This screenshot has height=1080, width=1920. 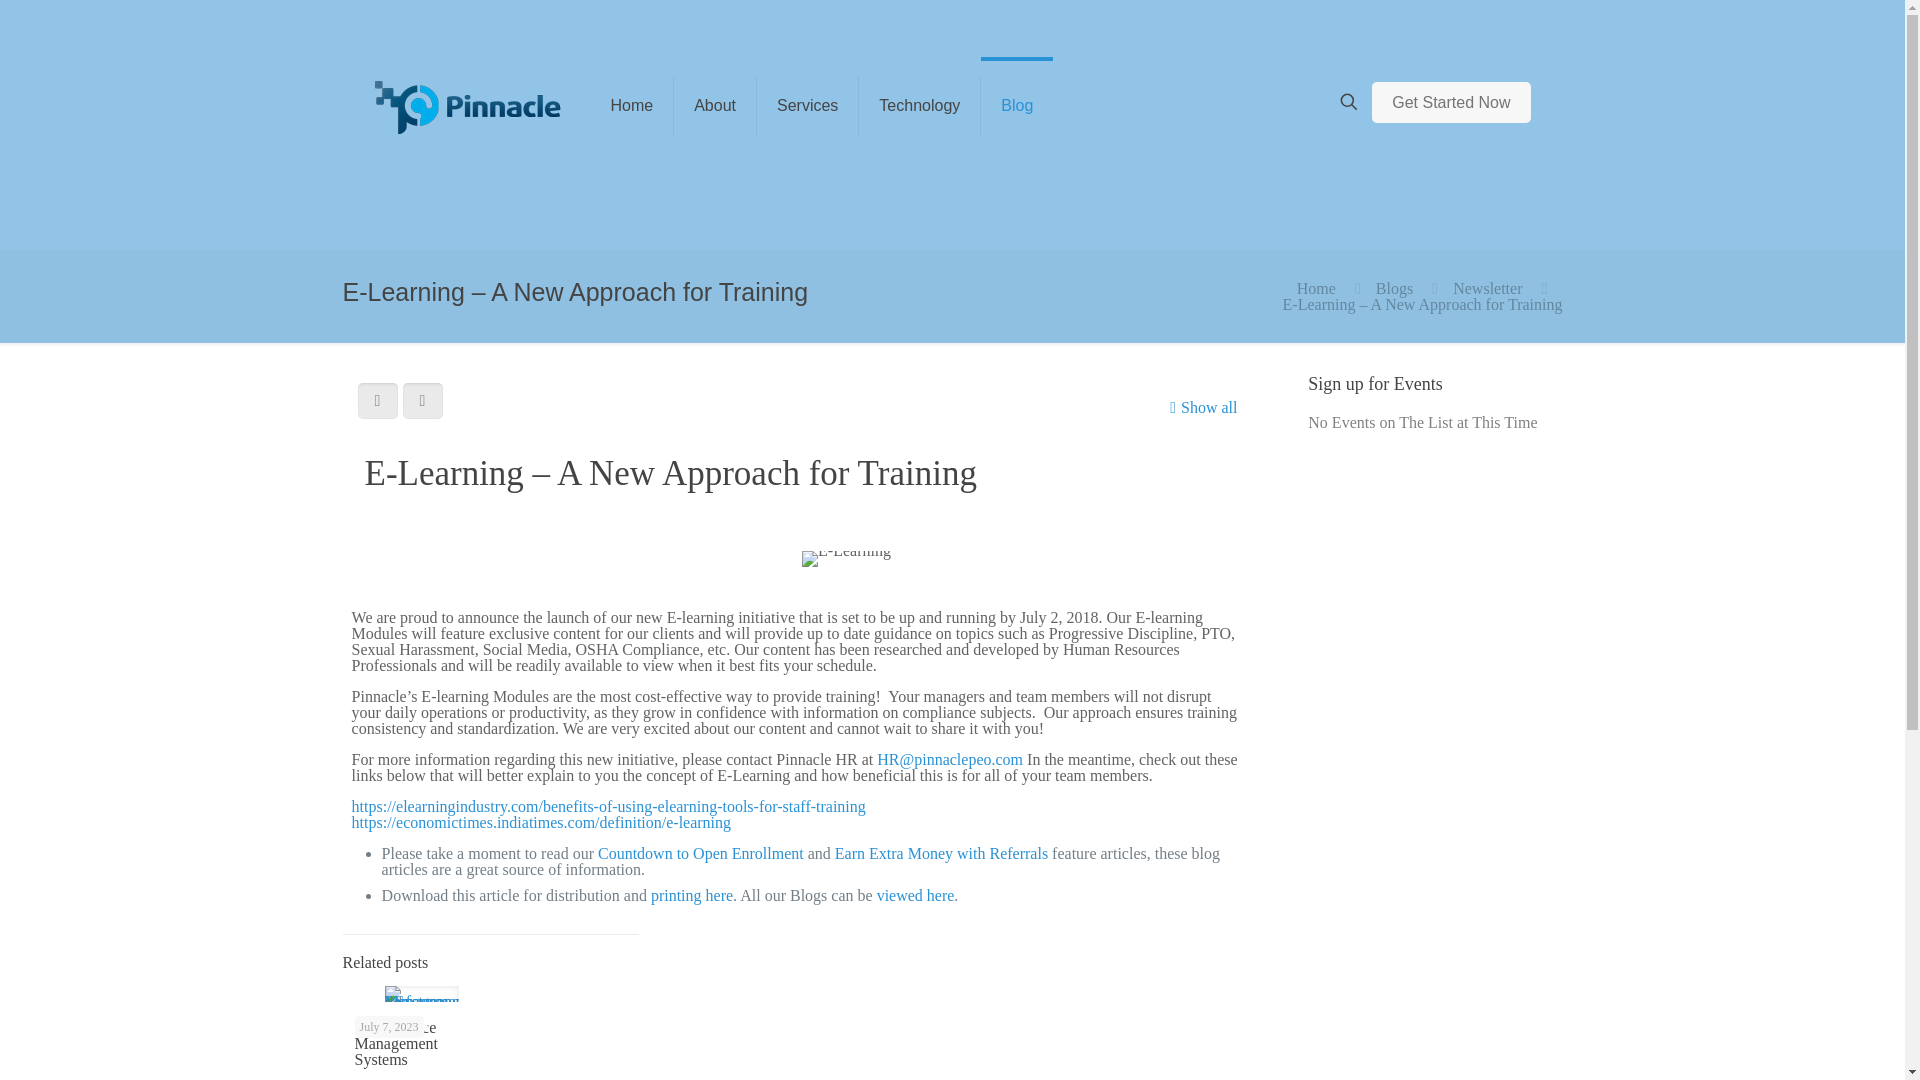 What do you see at coordinates (700, 852) in the screenshot?
I see `Countdown to Open Enrollment` at bounding box center [700, 852].